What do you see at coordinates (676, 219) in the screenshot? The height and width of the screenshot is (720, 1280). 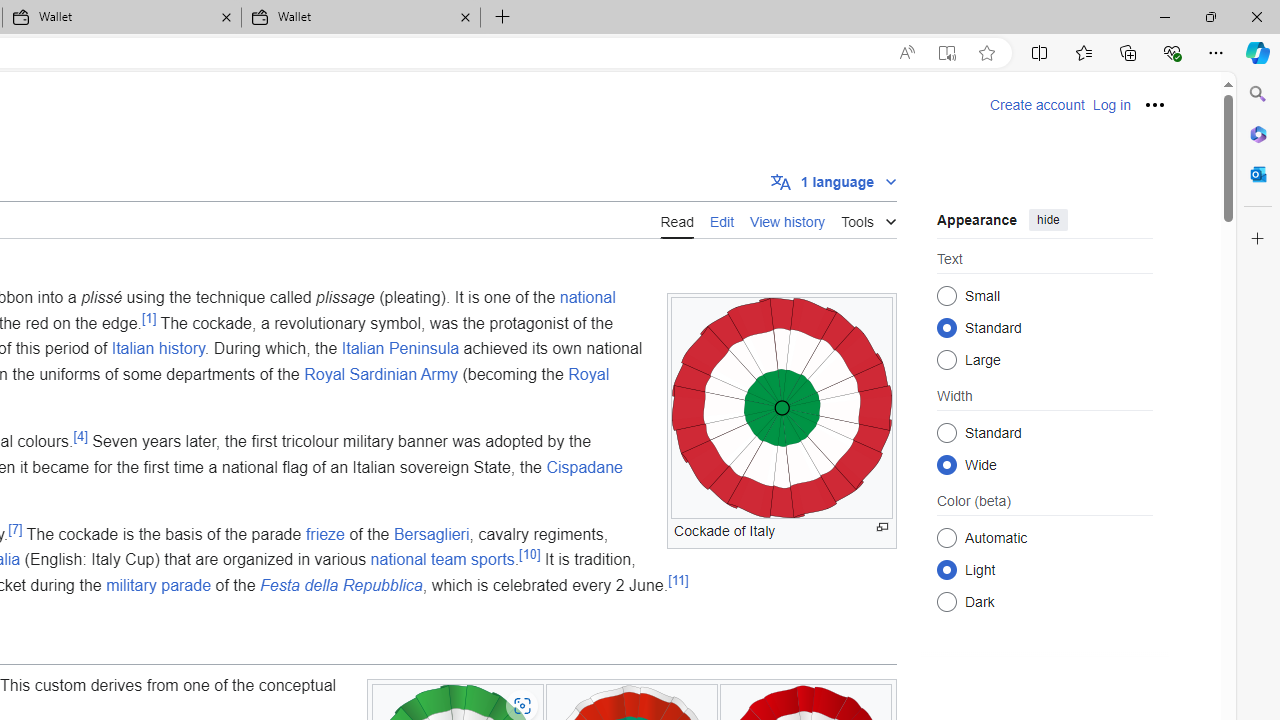 I see `Read` at bounding box center [676, 219].